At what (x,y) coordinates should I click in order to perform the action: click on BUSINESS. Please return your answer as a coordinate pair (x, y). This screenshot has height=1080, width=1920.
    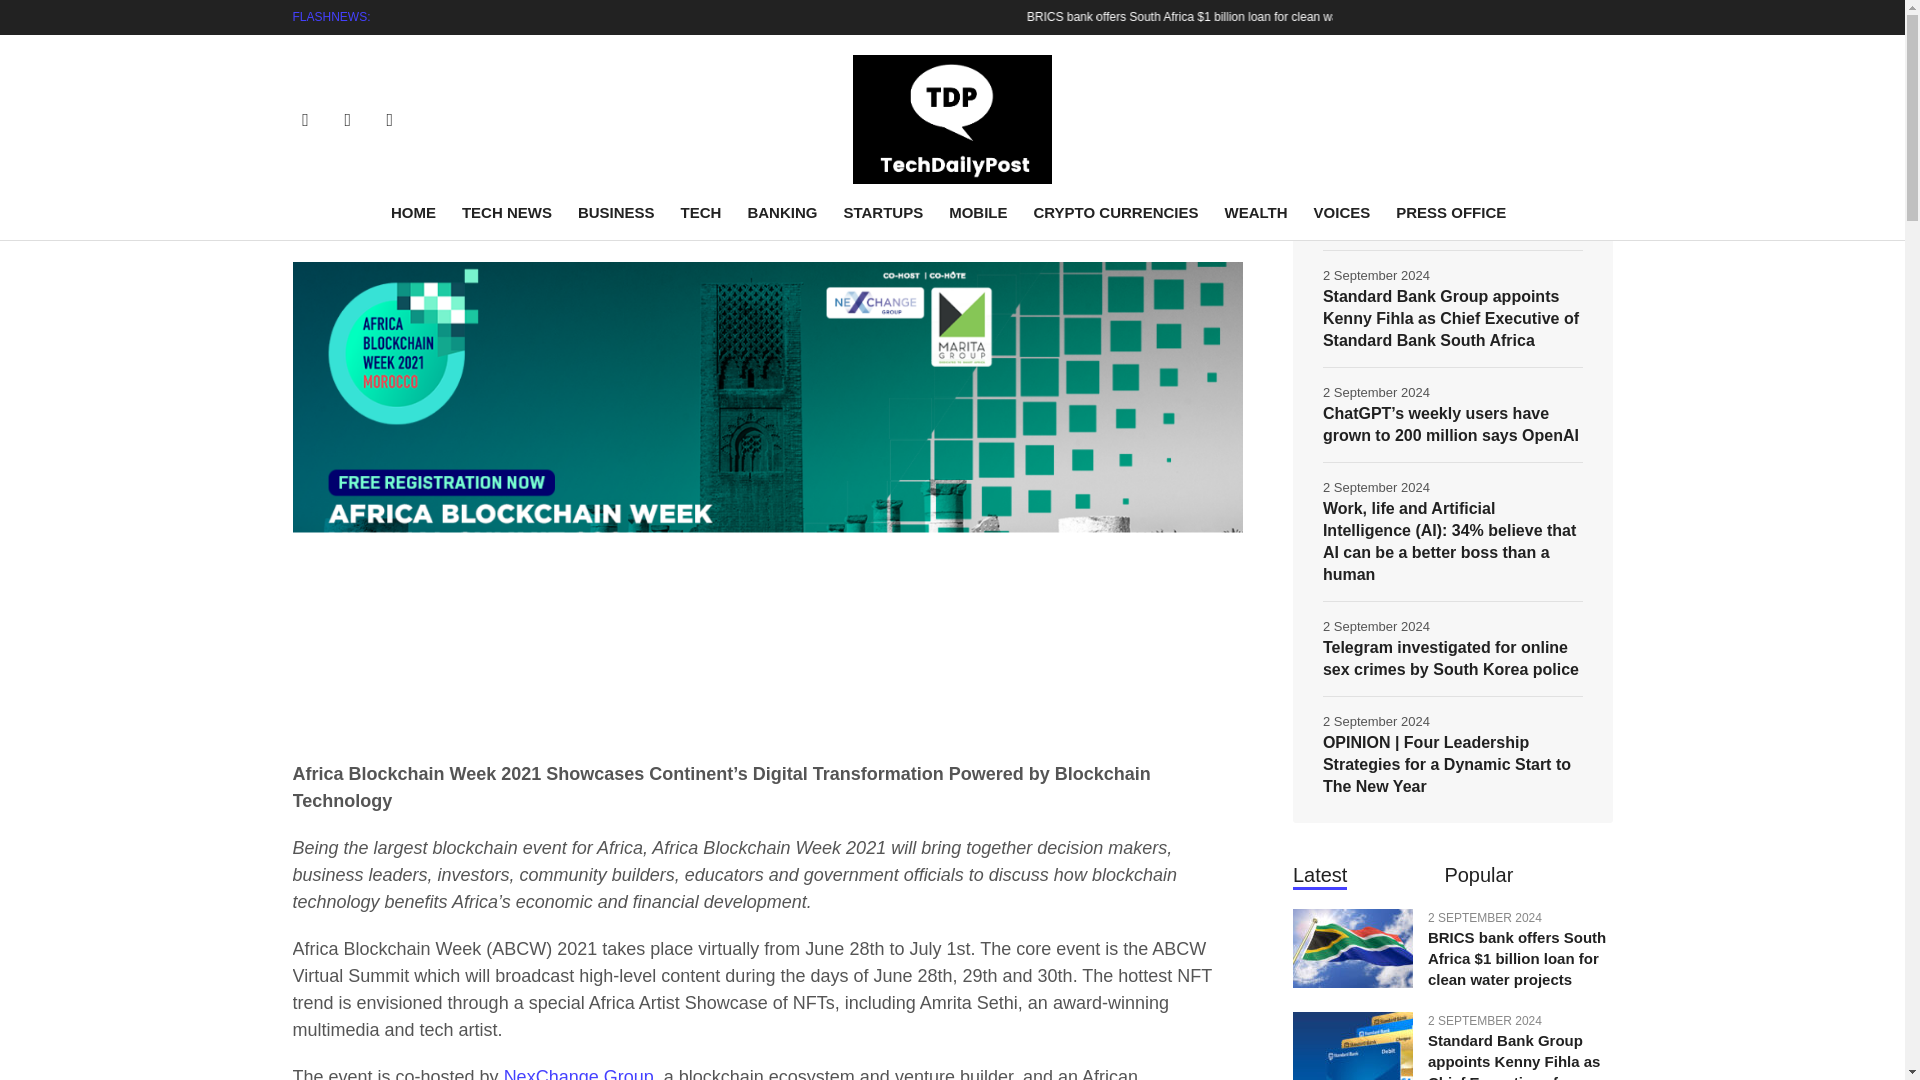
    Looking at the image, I should click on (334, 74).